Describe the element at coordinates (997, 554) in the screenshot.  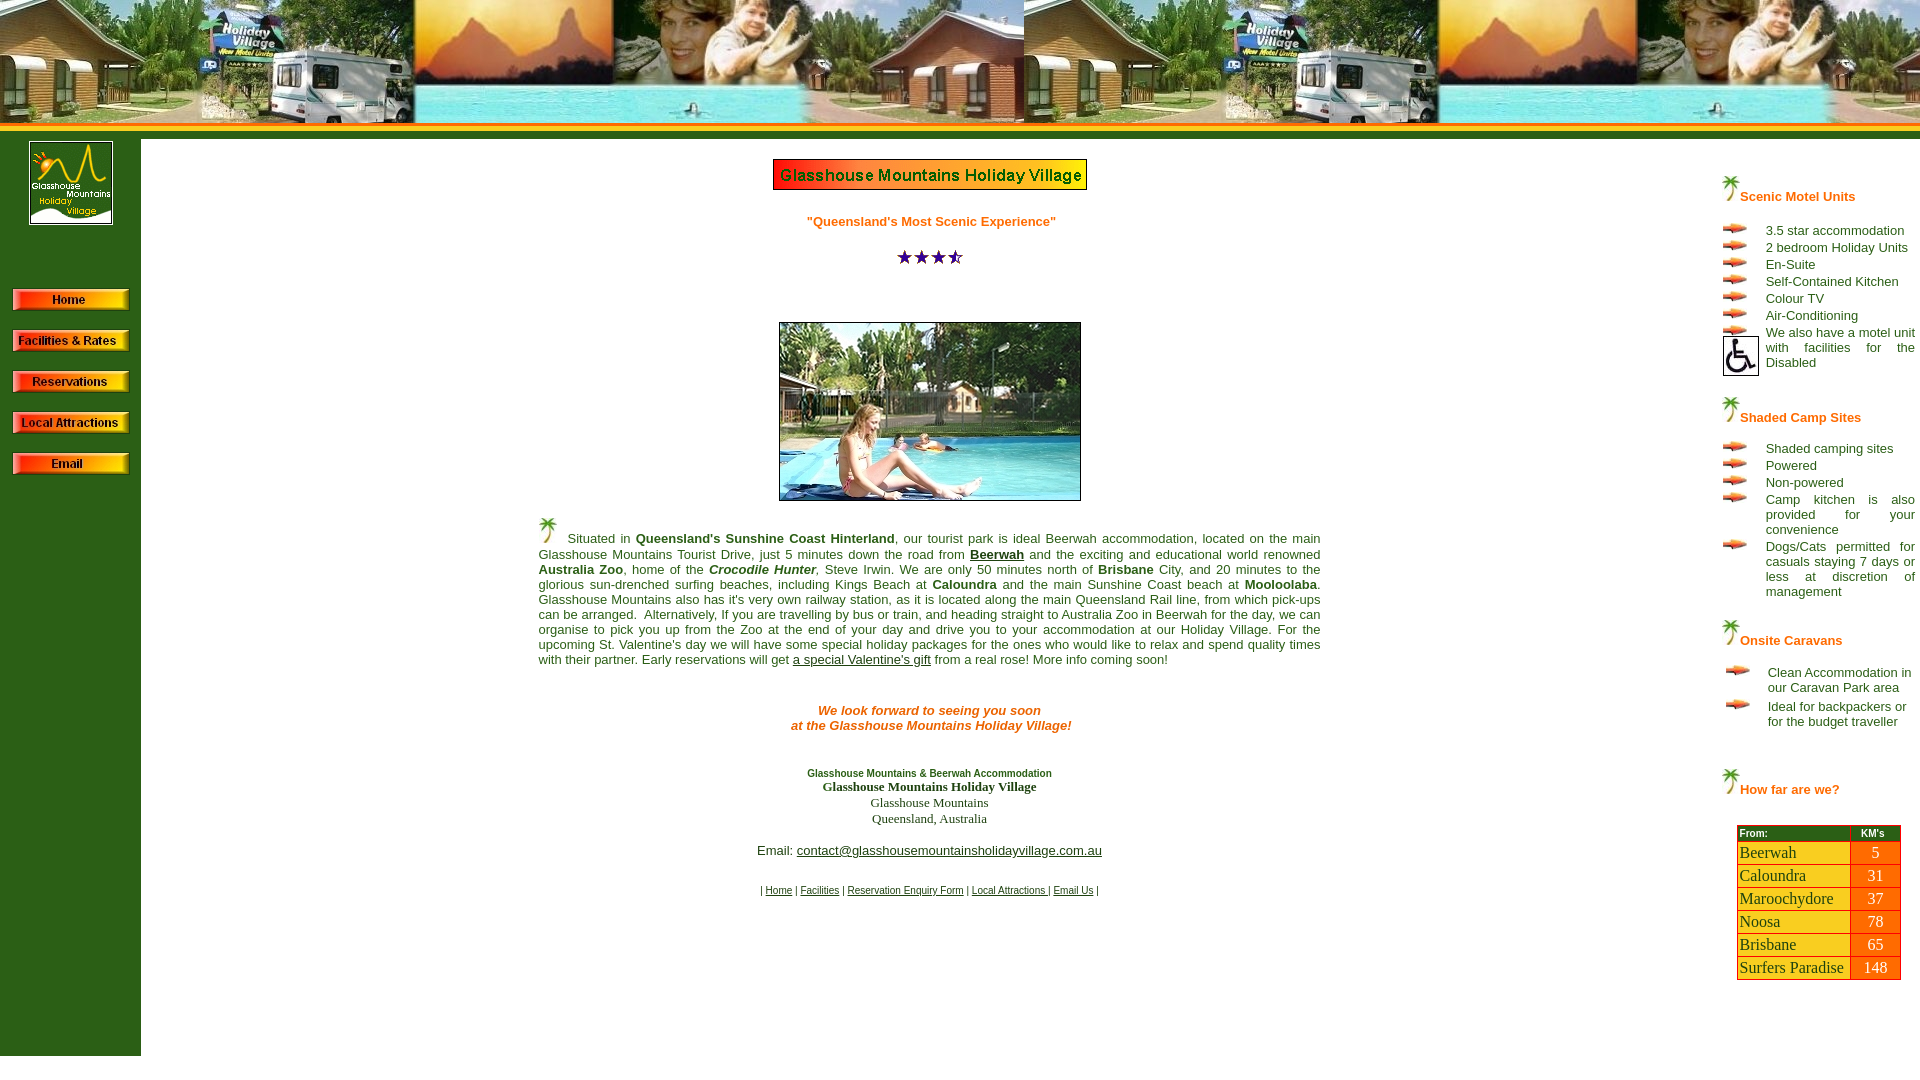
I see `Beerwah` at that location.